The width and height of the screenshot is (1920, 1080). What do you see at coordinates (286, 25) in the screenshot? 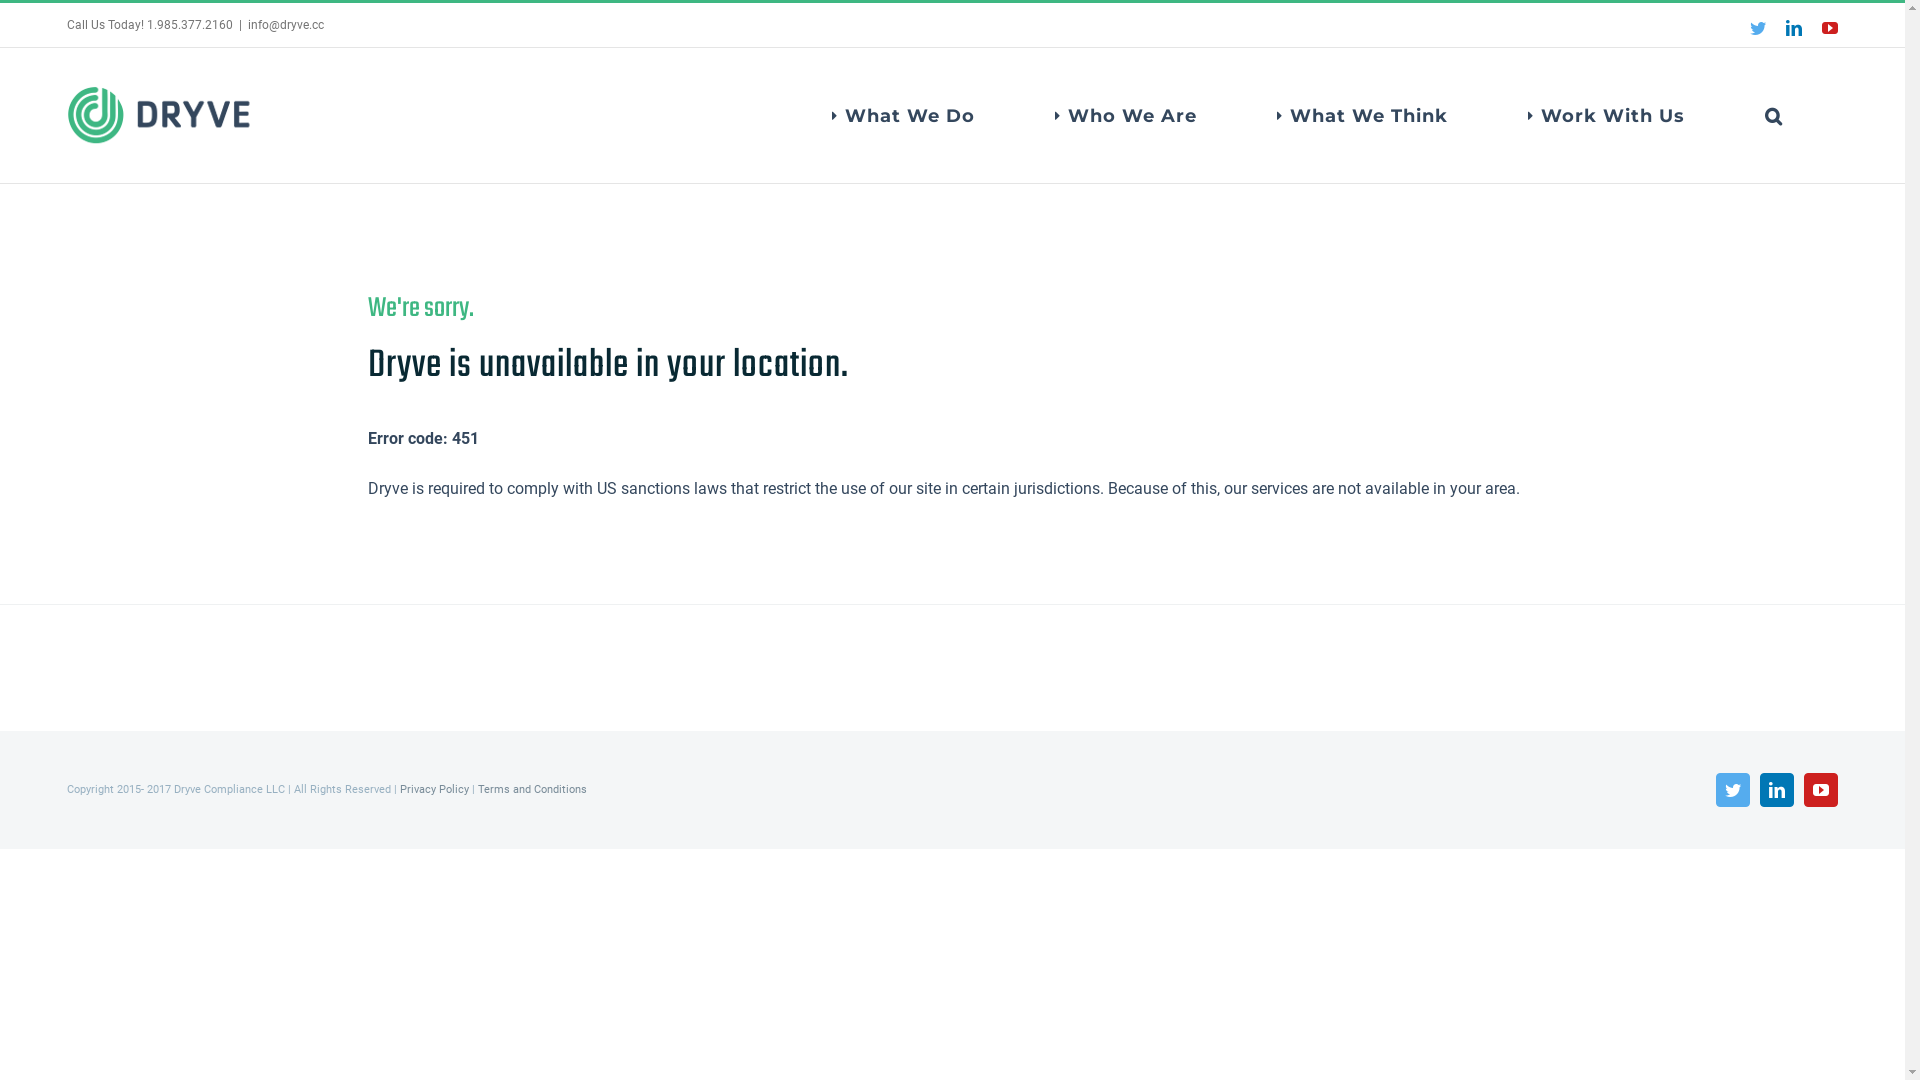
I see `info@dryve.cc` at bounding box center [286, 25].